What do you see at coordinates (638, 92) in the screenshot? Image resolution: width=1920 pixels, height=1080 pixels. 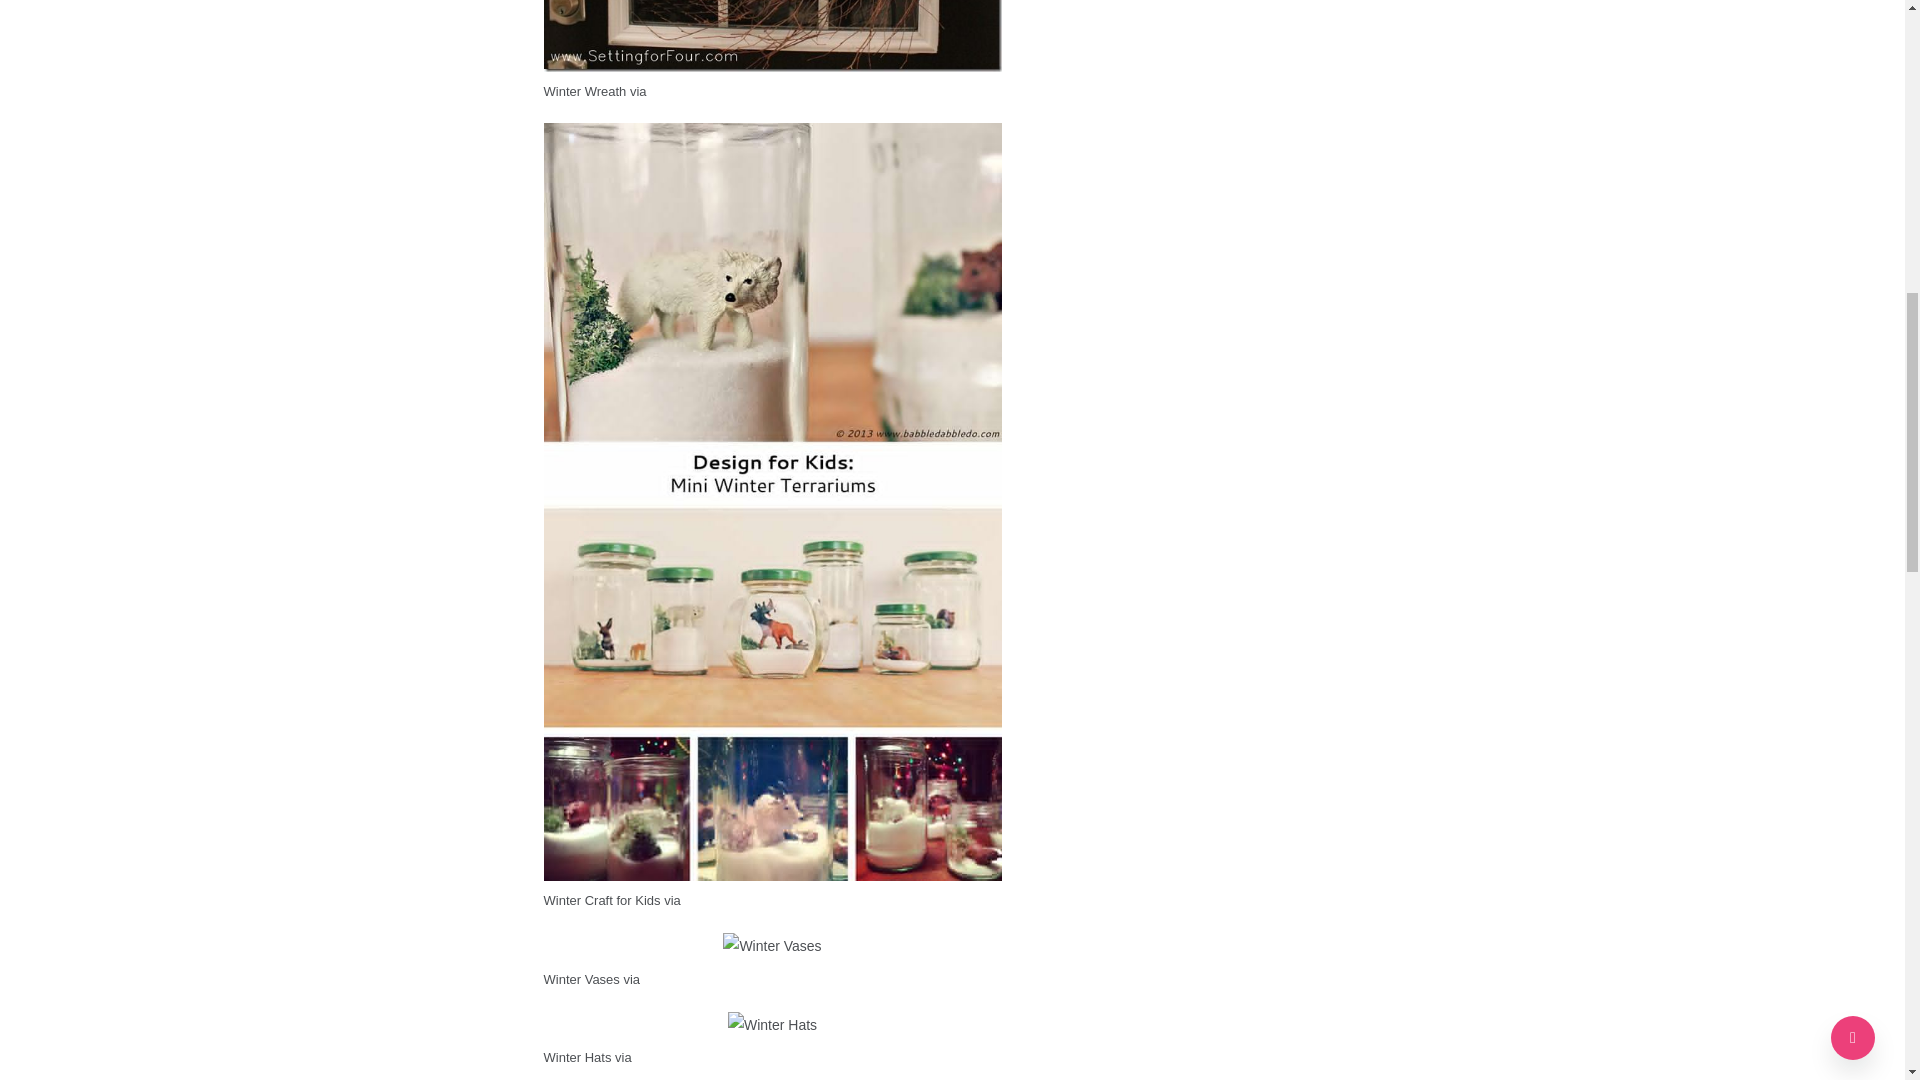 I see `via` at bounding box center [638, 92].